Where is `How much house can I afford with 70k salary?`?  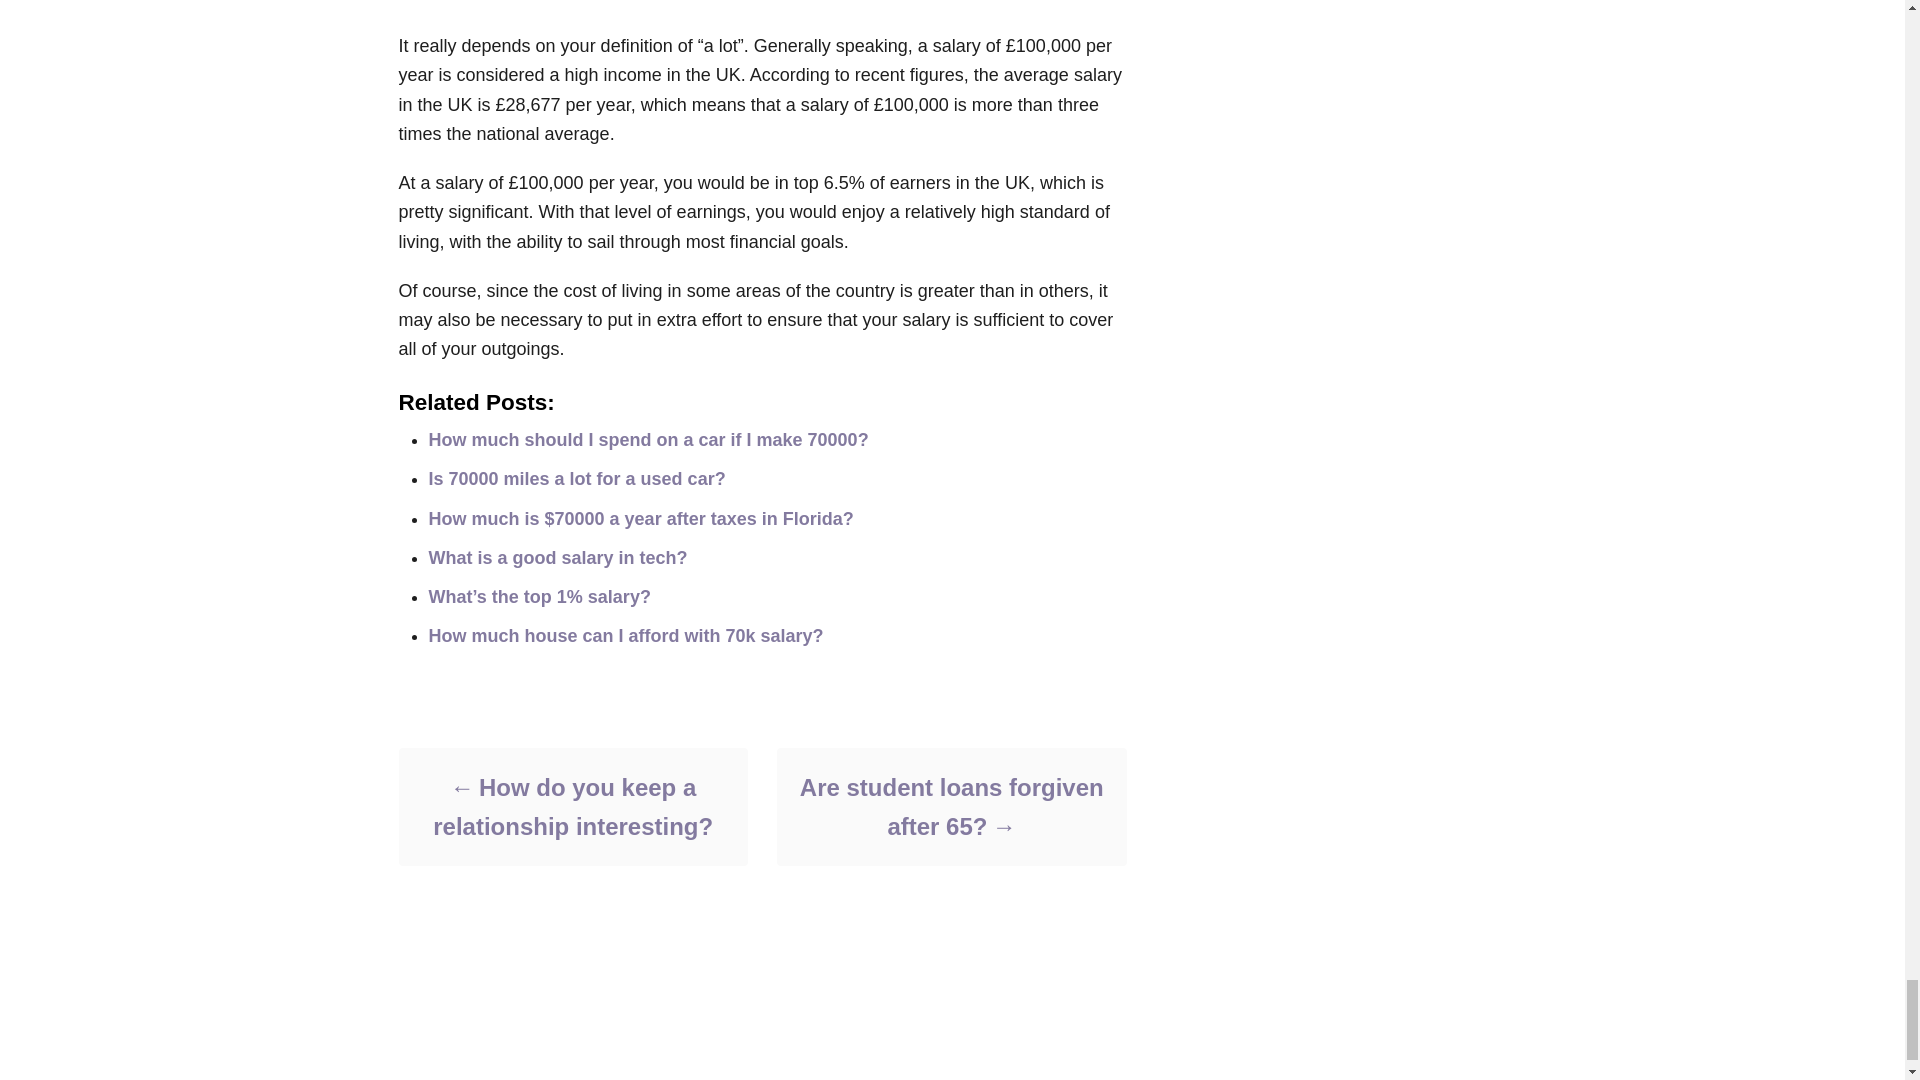
How much house can I afford with 70k salary? is located at coordinates (626, 636).